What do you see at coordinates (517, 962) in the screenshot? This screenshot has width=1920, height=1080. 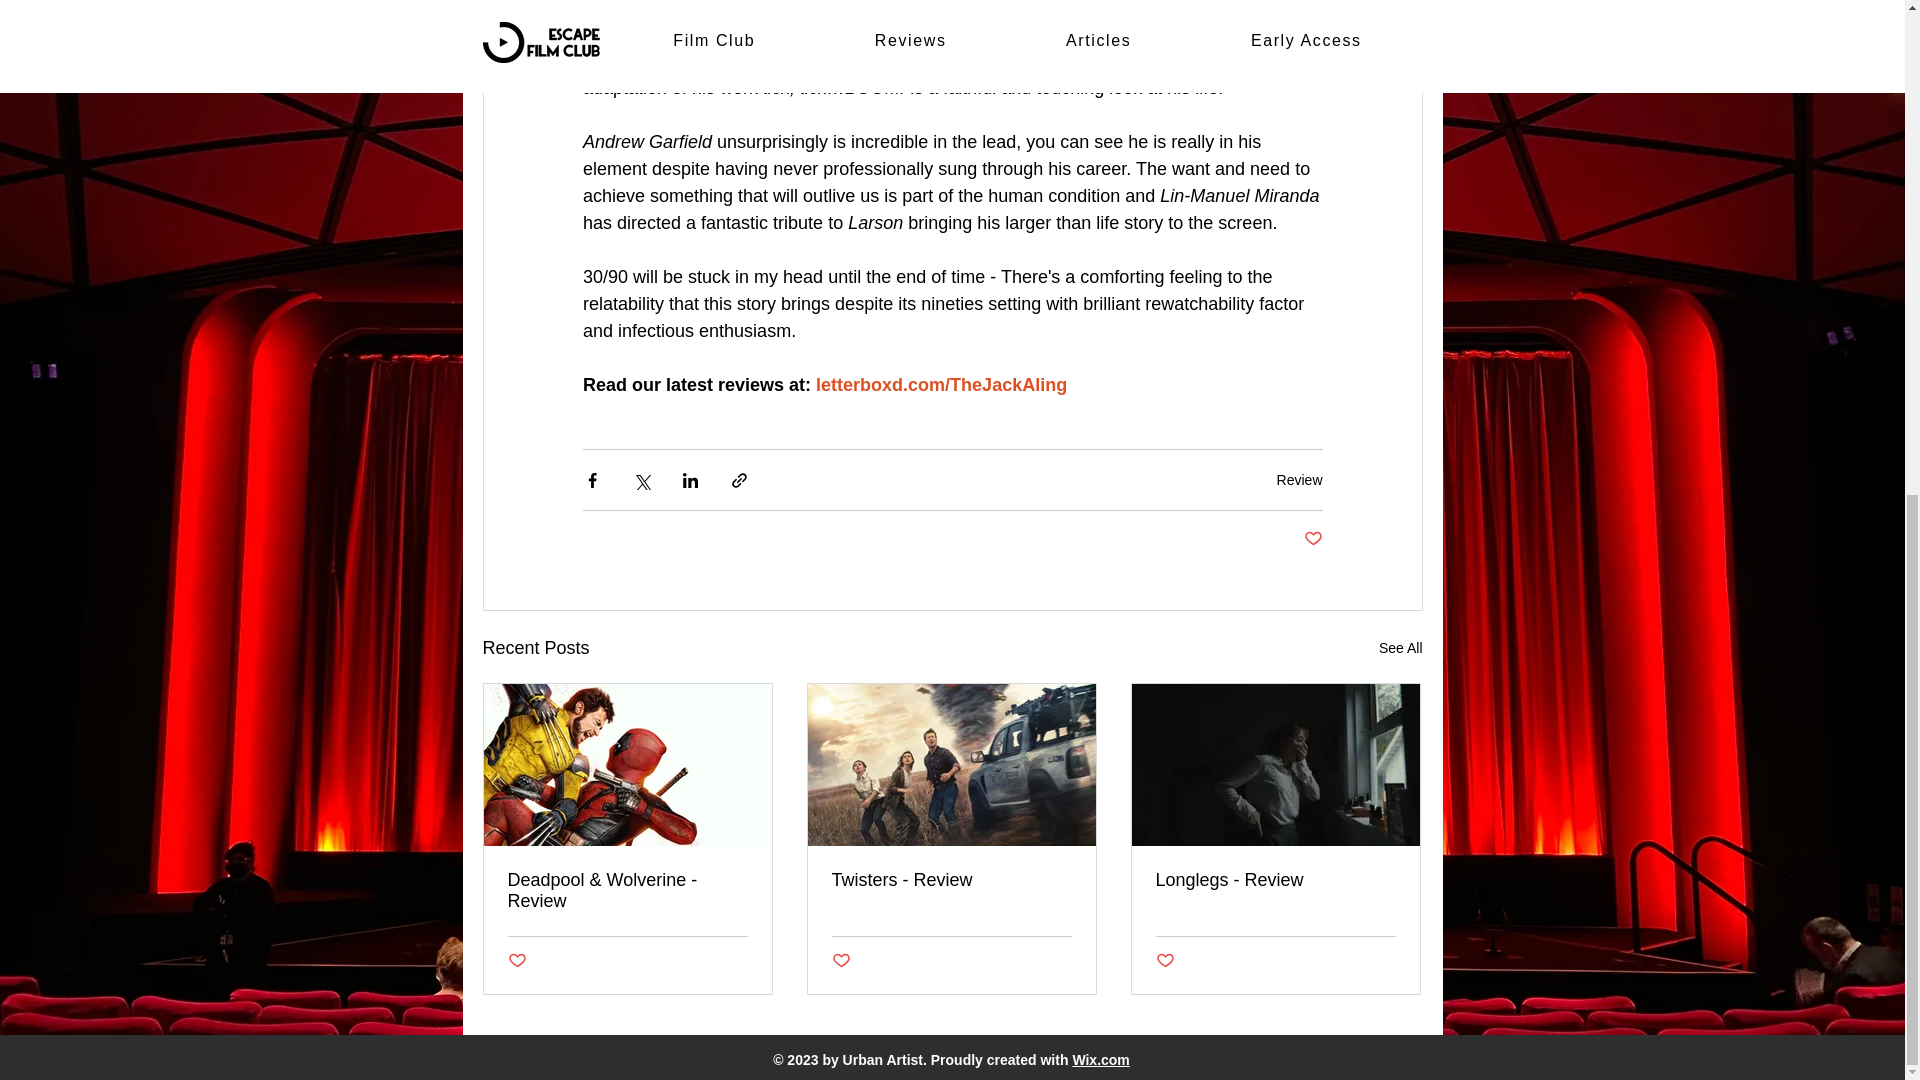 I see `Post not marked as liked` at bounding box center [517, 962].